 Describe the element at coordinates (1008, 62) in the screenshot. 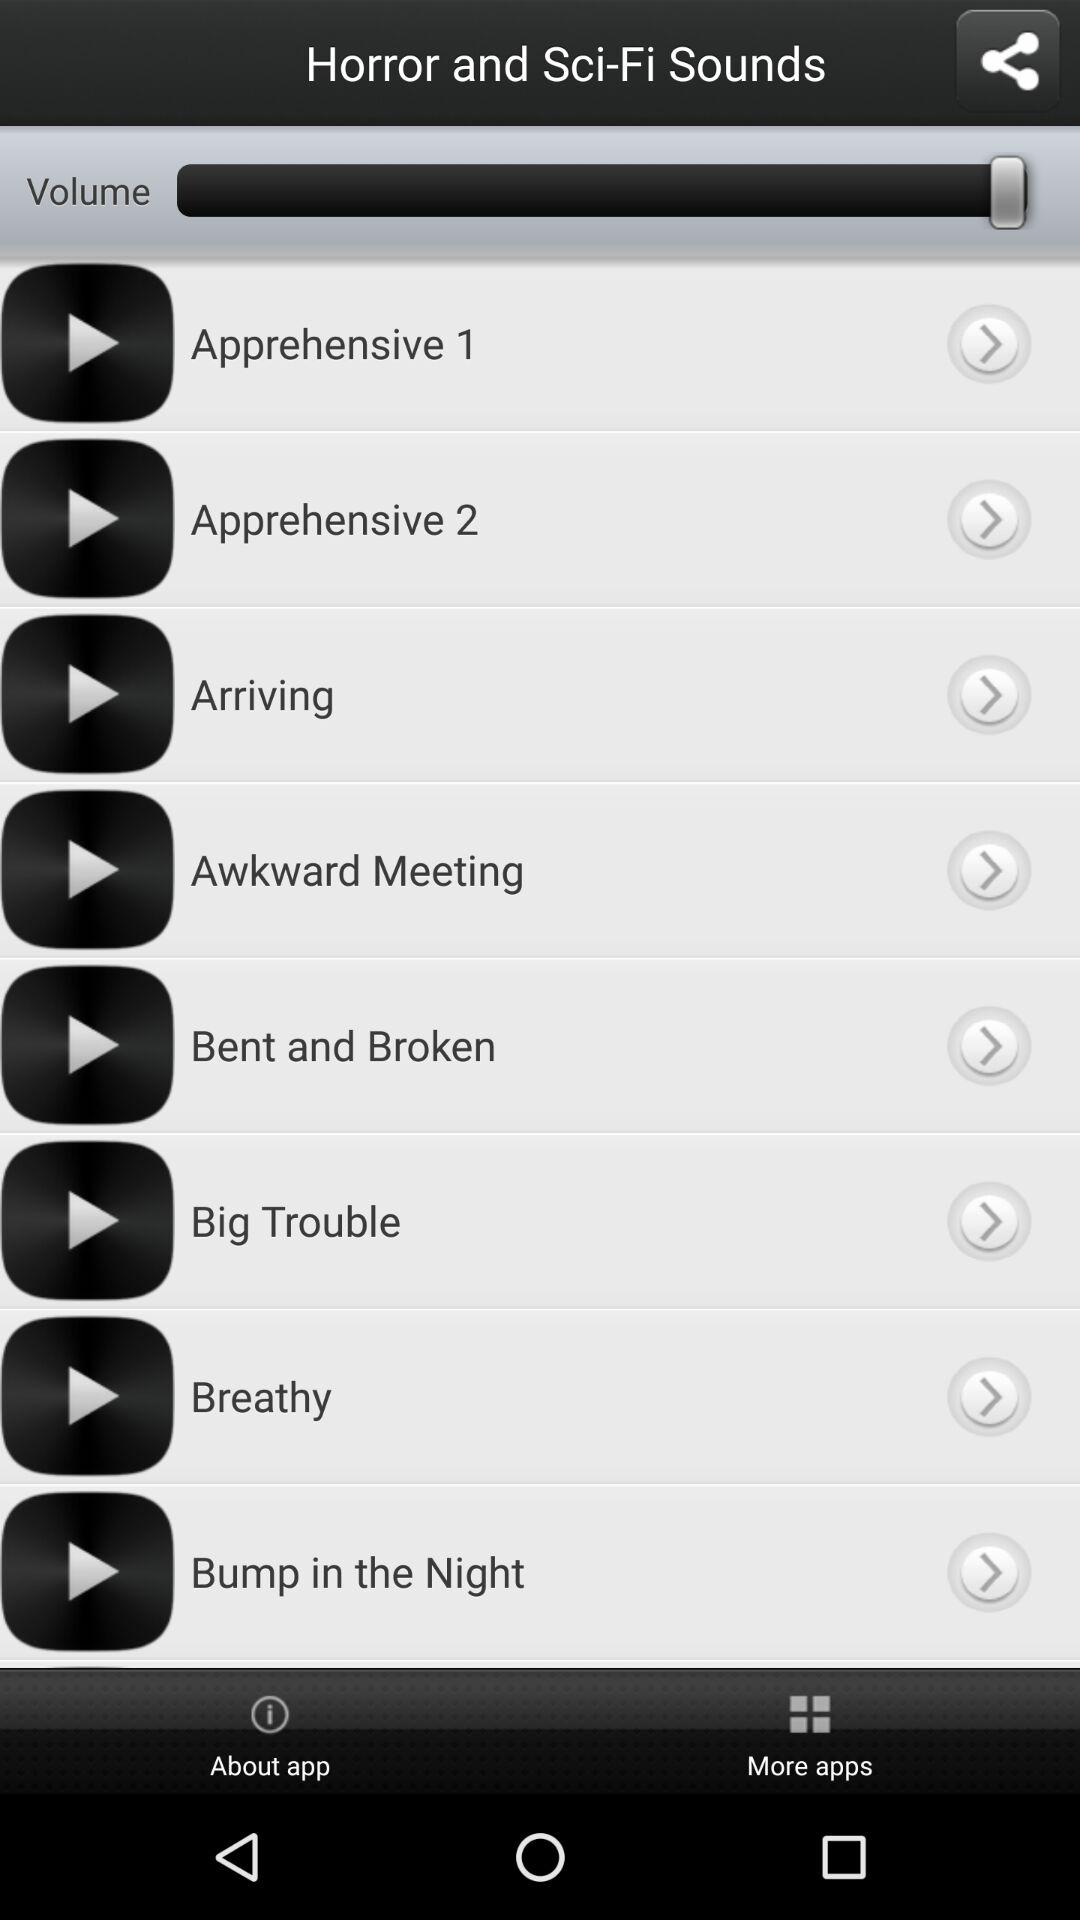

I see `options` at that location.